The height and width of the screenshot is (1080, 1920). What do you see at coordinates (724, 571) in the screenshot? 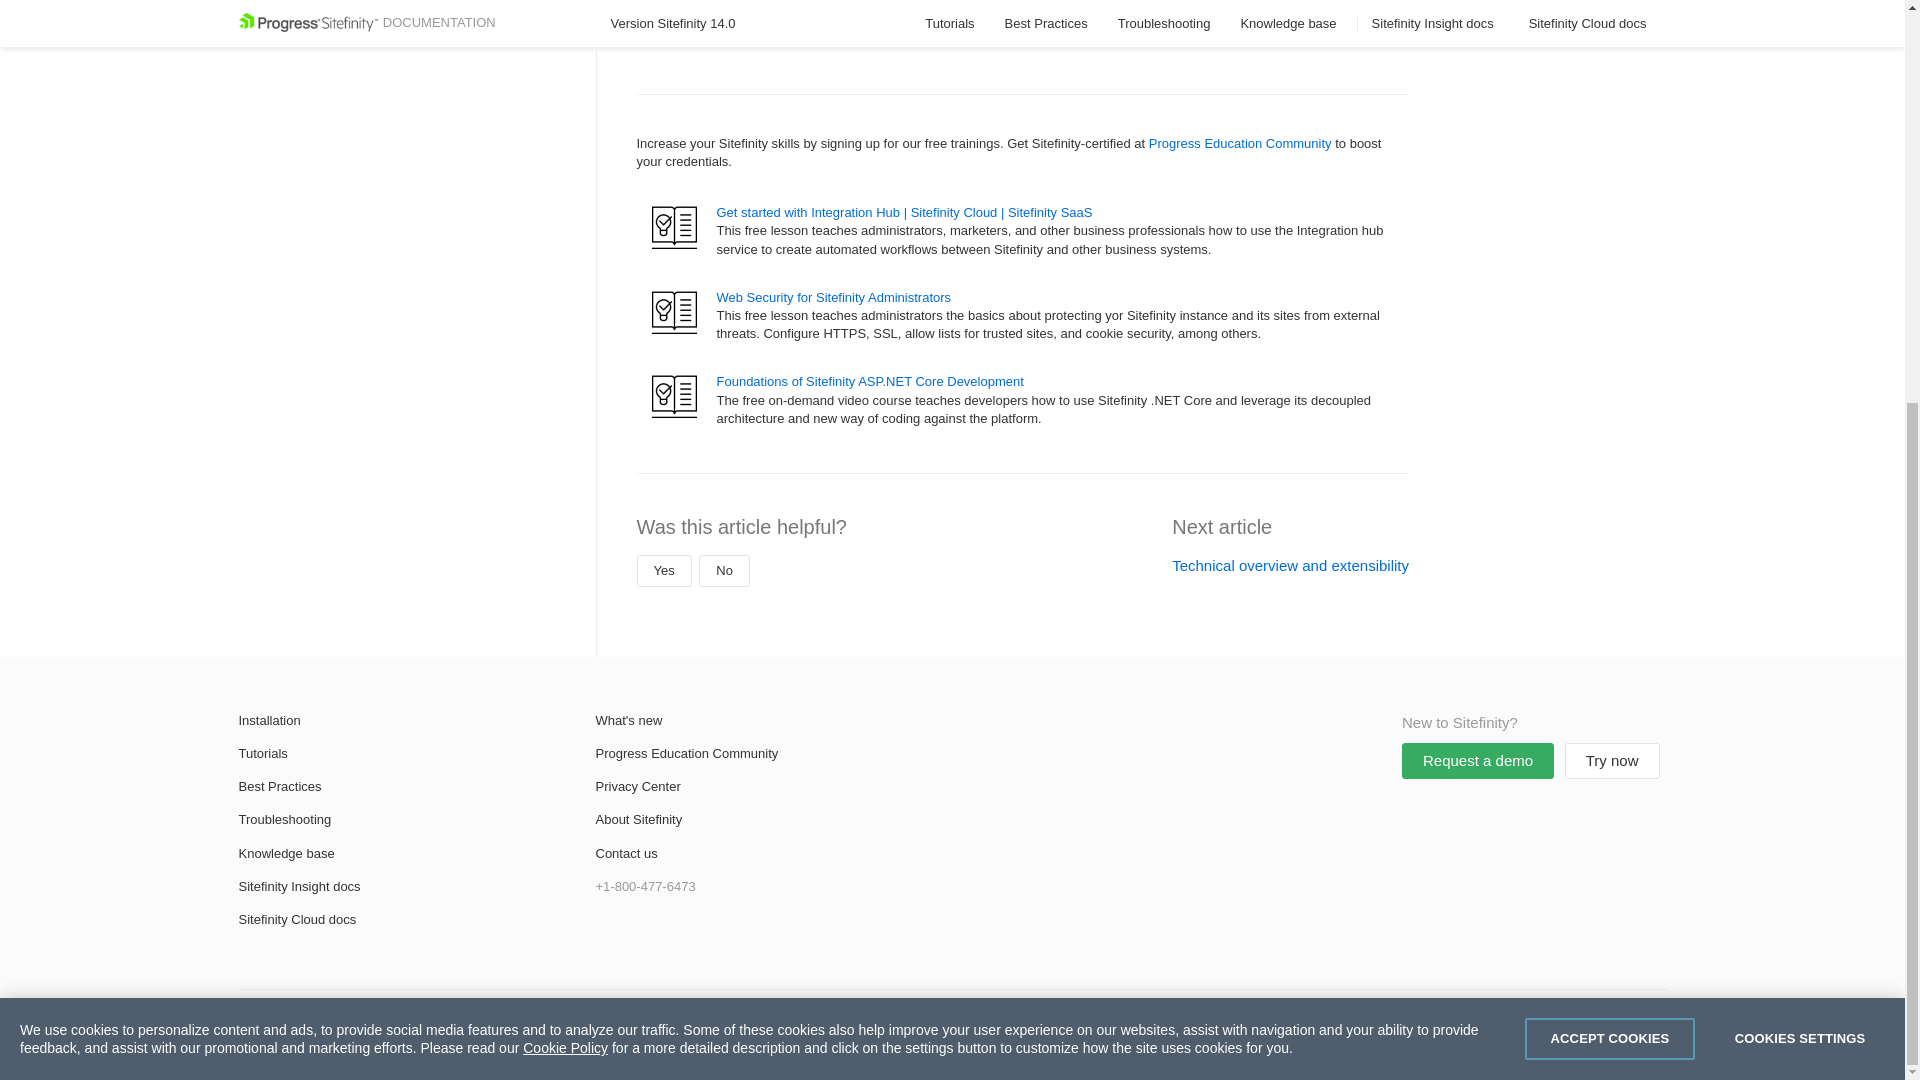
I see `No` at bounding box center [724, 571].